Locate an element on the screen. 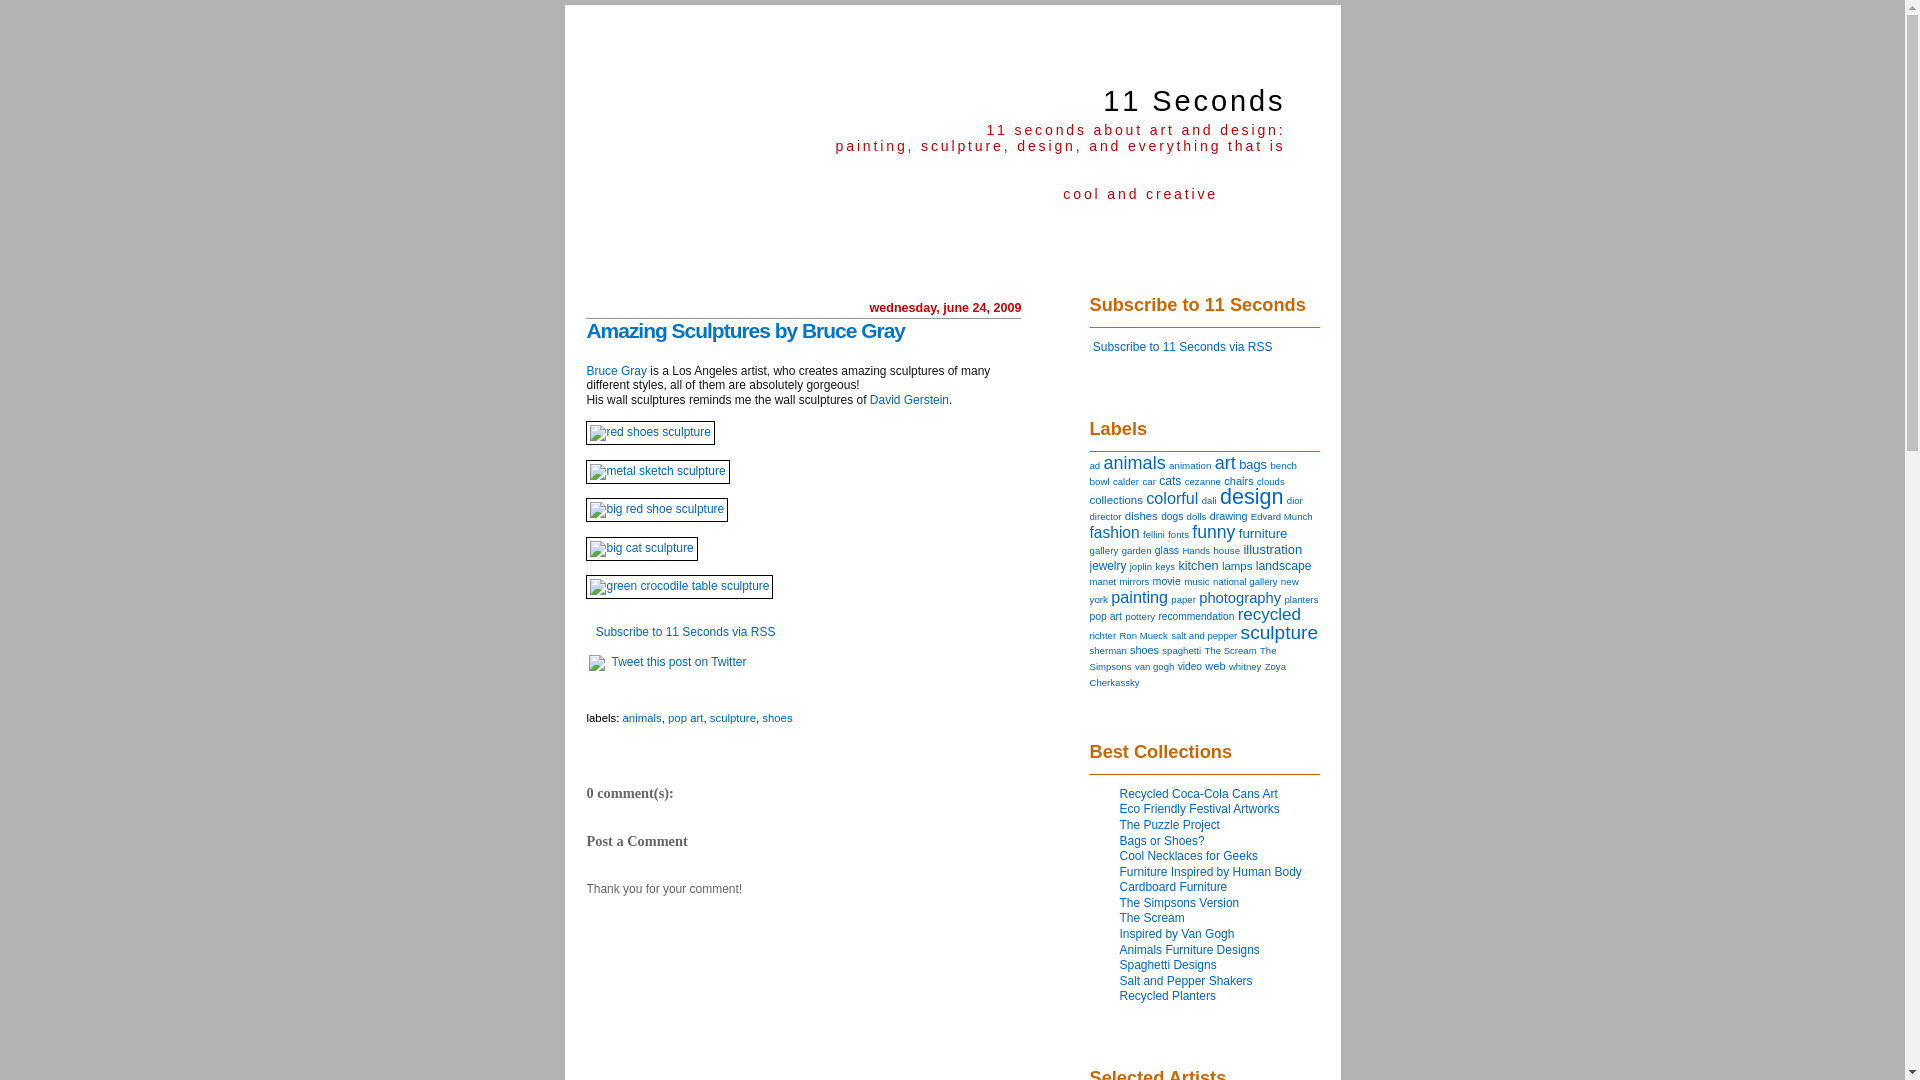 The width and height of the screenshot is (1920, 1080). illustration is located at coordinates (1272, 550).